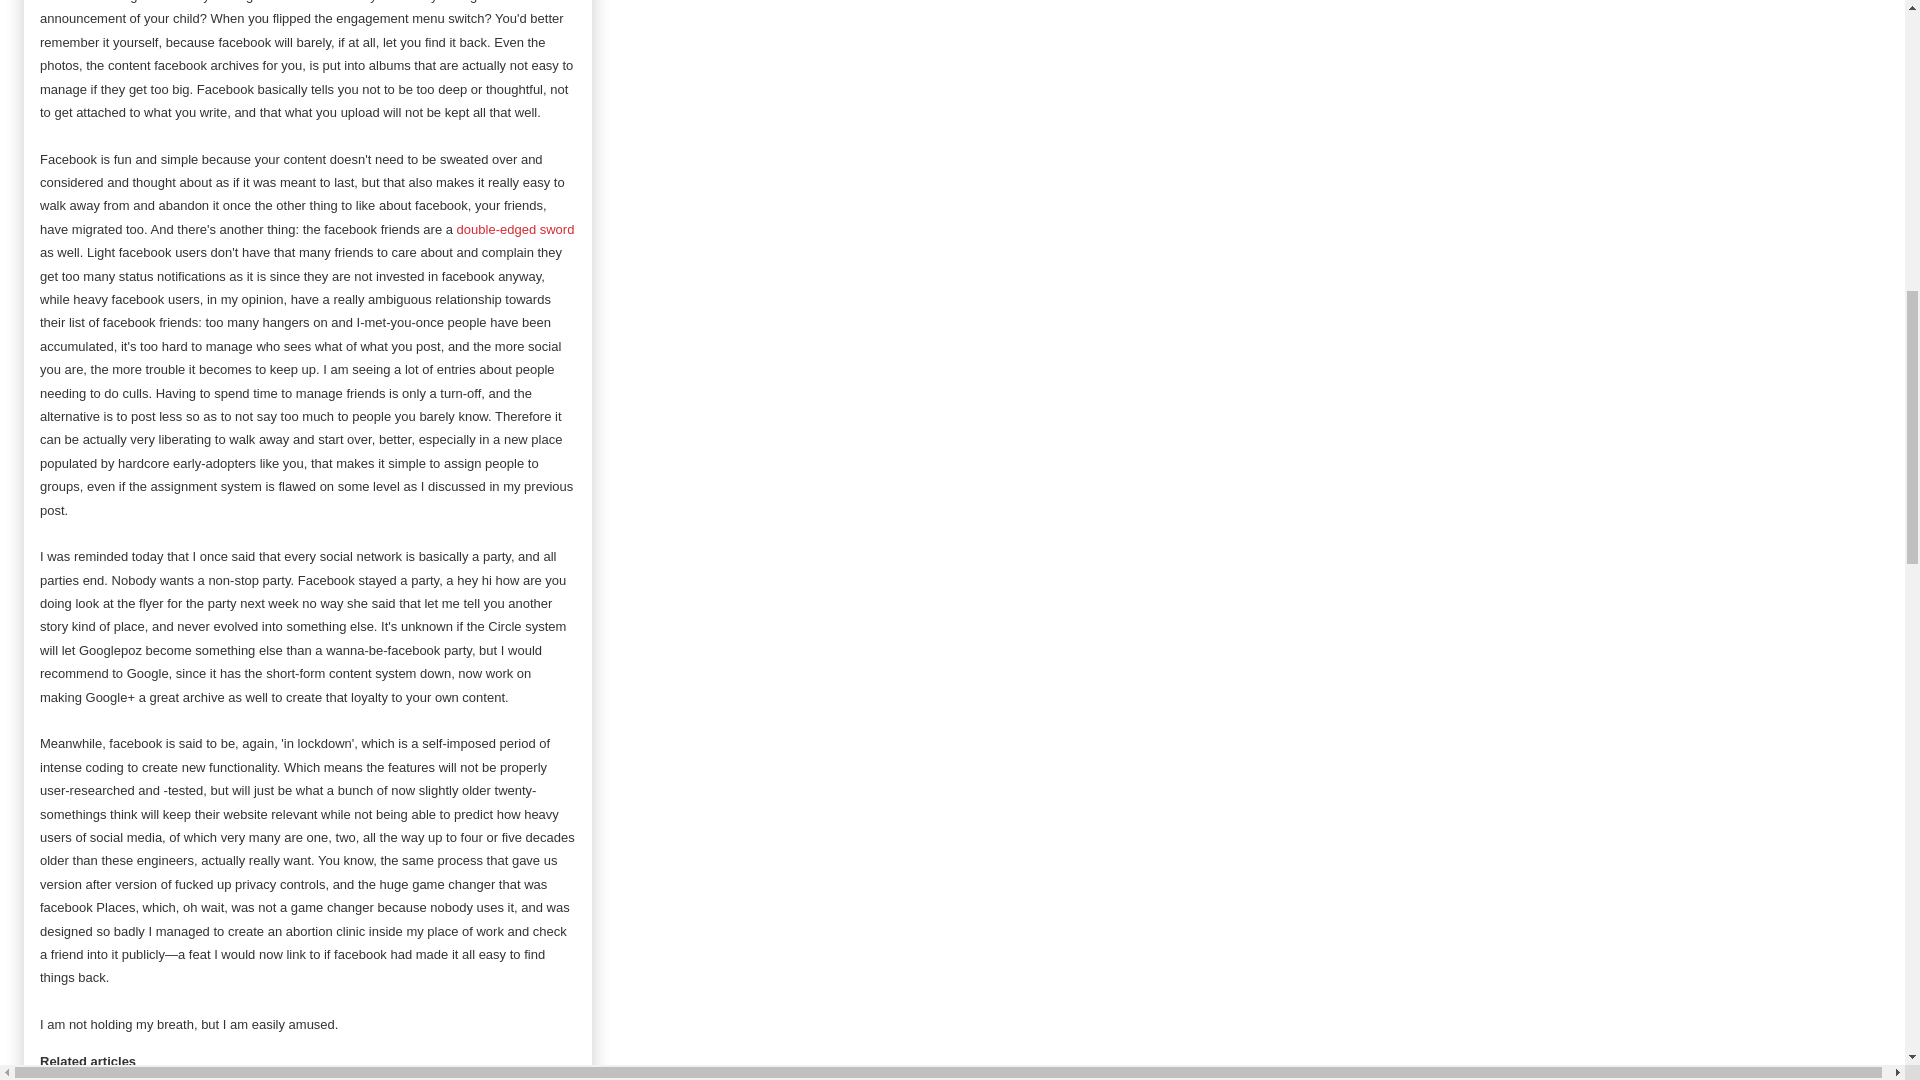 The width and height of the screenshot is (1920, 1080). I want to click on double-edged sword, so click(515, 229).